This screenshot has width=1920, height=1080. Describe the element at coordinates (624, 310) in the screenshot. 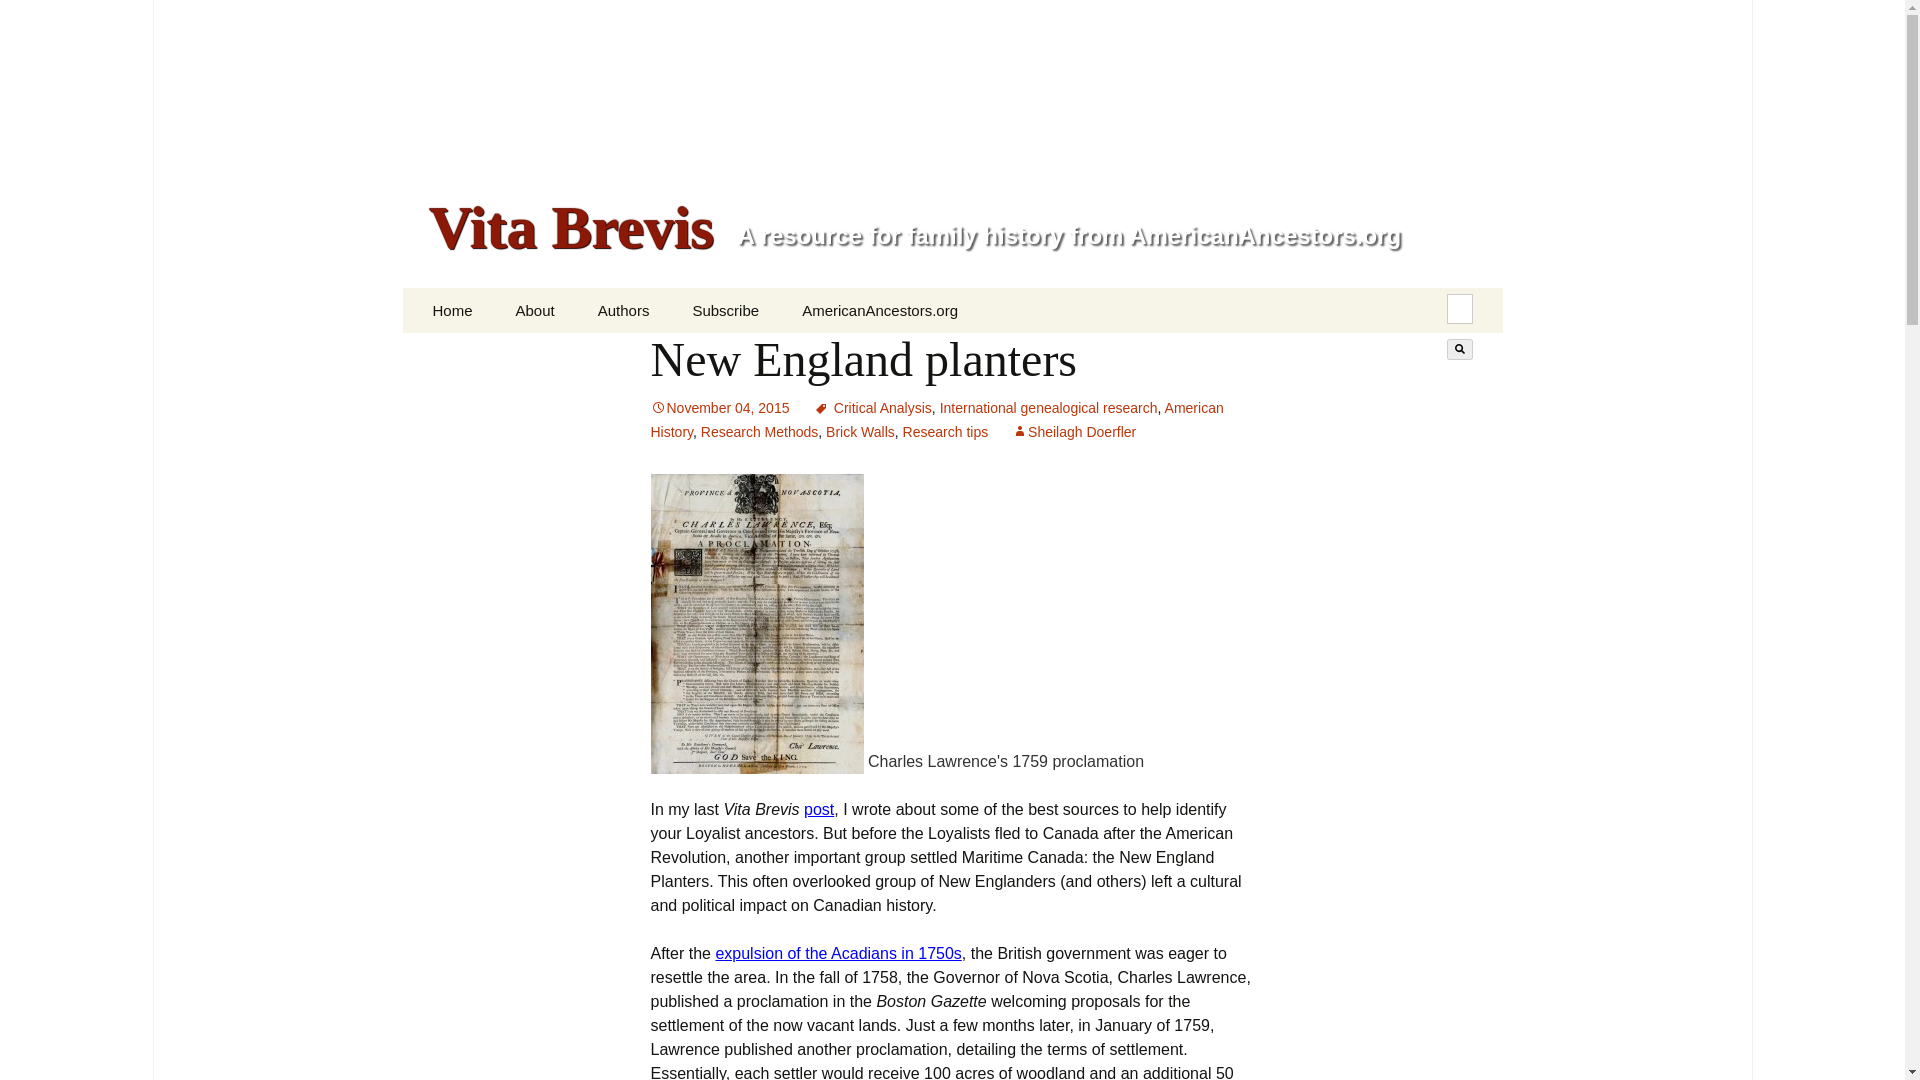

I see `Authors` at that location.